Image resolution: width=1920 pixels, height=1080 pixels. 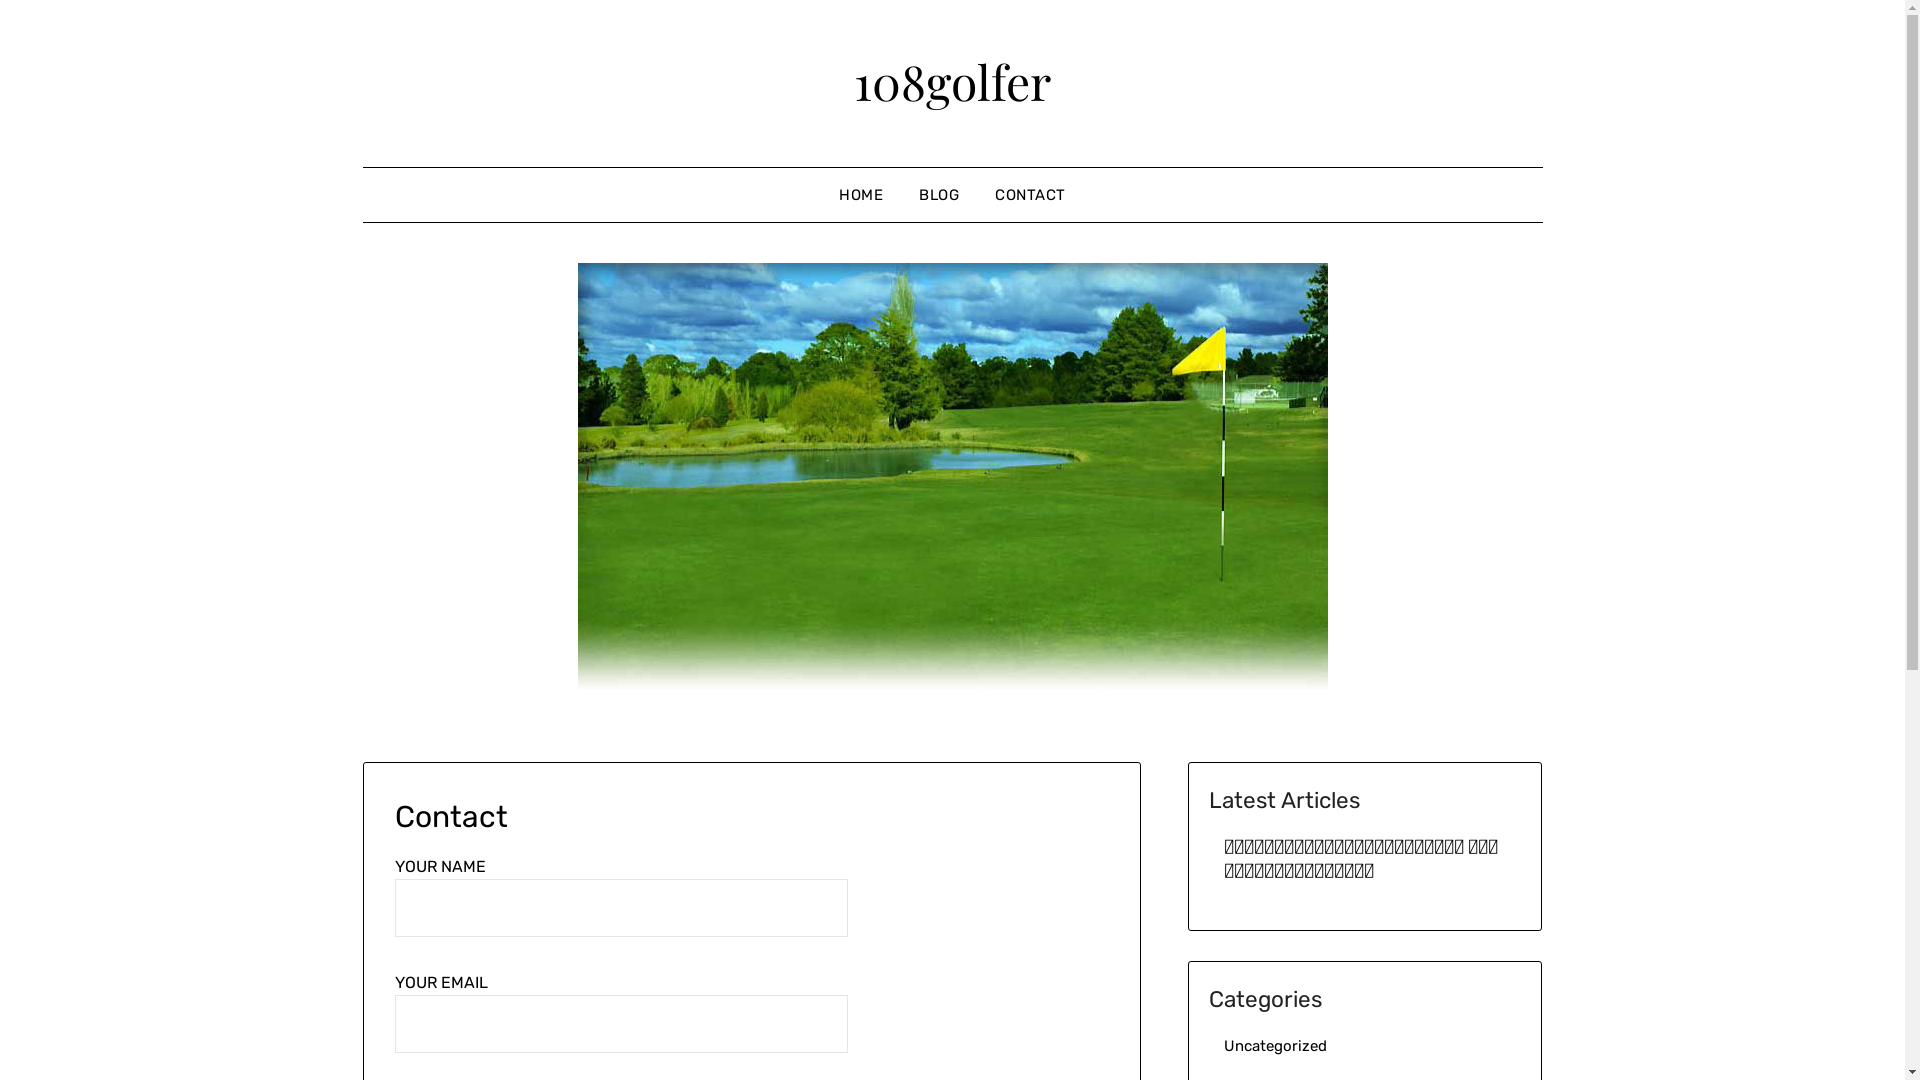 What do you see at coordinates (952, 81) in the screenshot?
I see `108golfer` at bounding box center [952, 81].